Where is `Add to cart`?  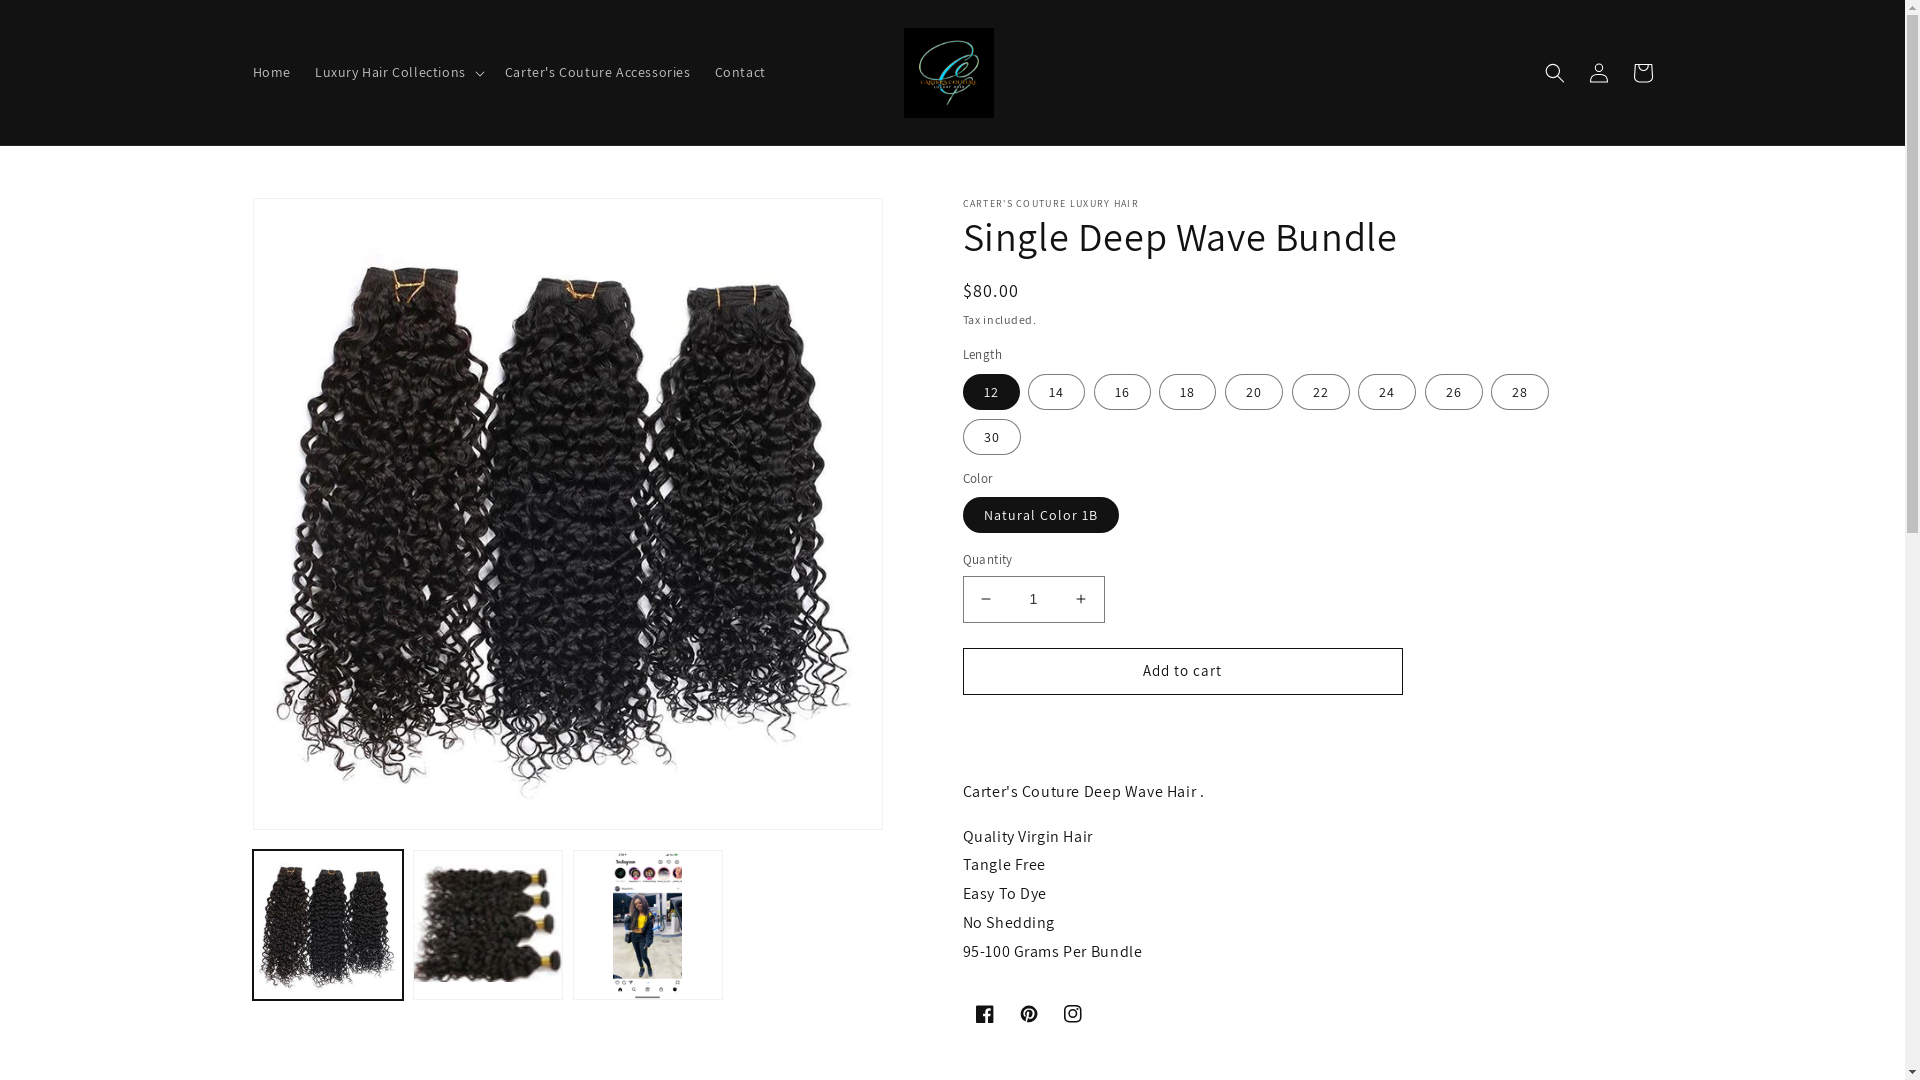 Add to cart is located at coordinates (1182, 672).